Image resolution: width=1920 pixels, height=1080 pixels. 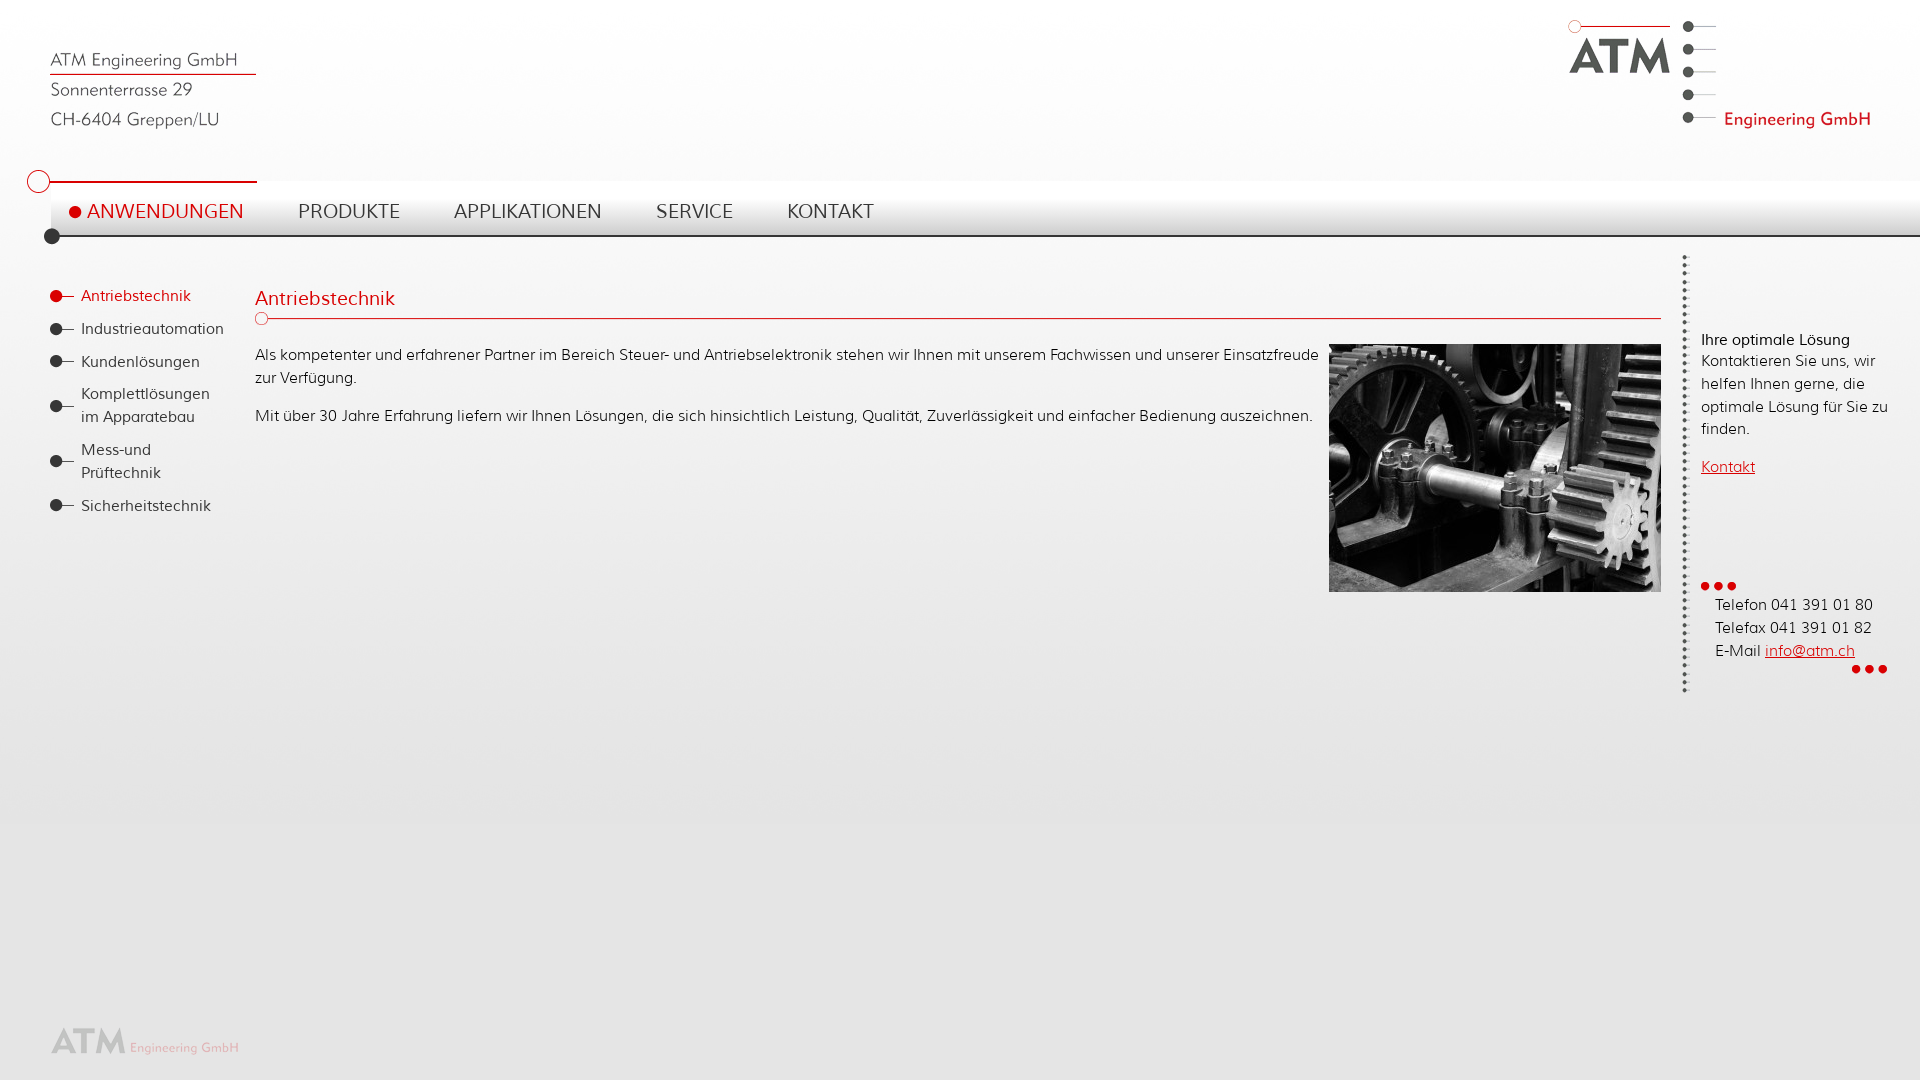 I want to click on Kontakt, so click(x=1728, y=466).